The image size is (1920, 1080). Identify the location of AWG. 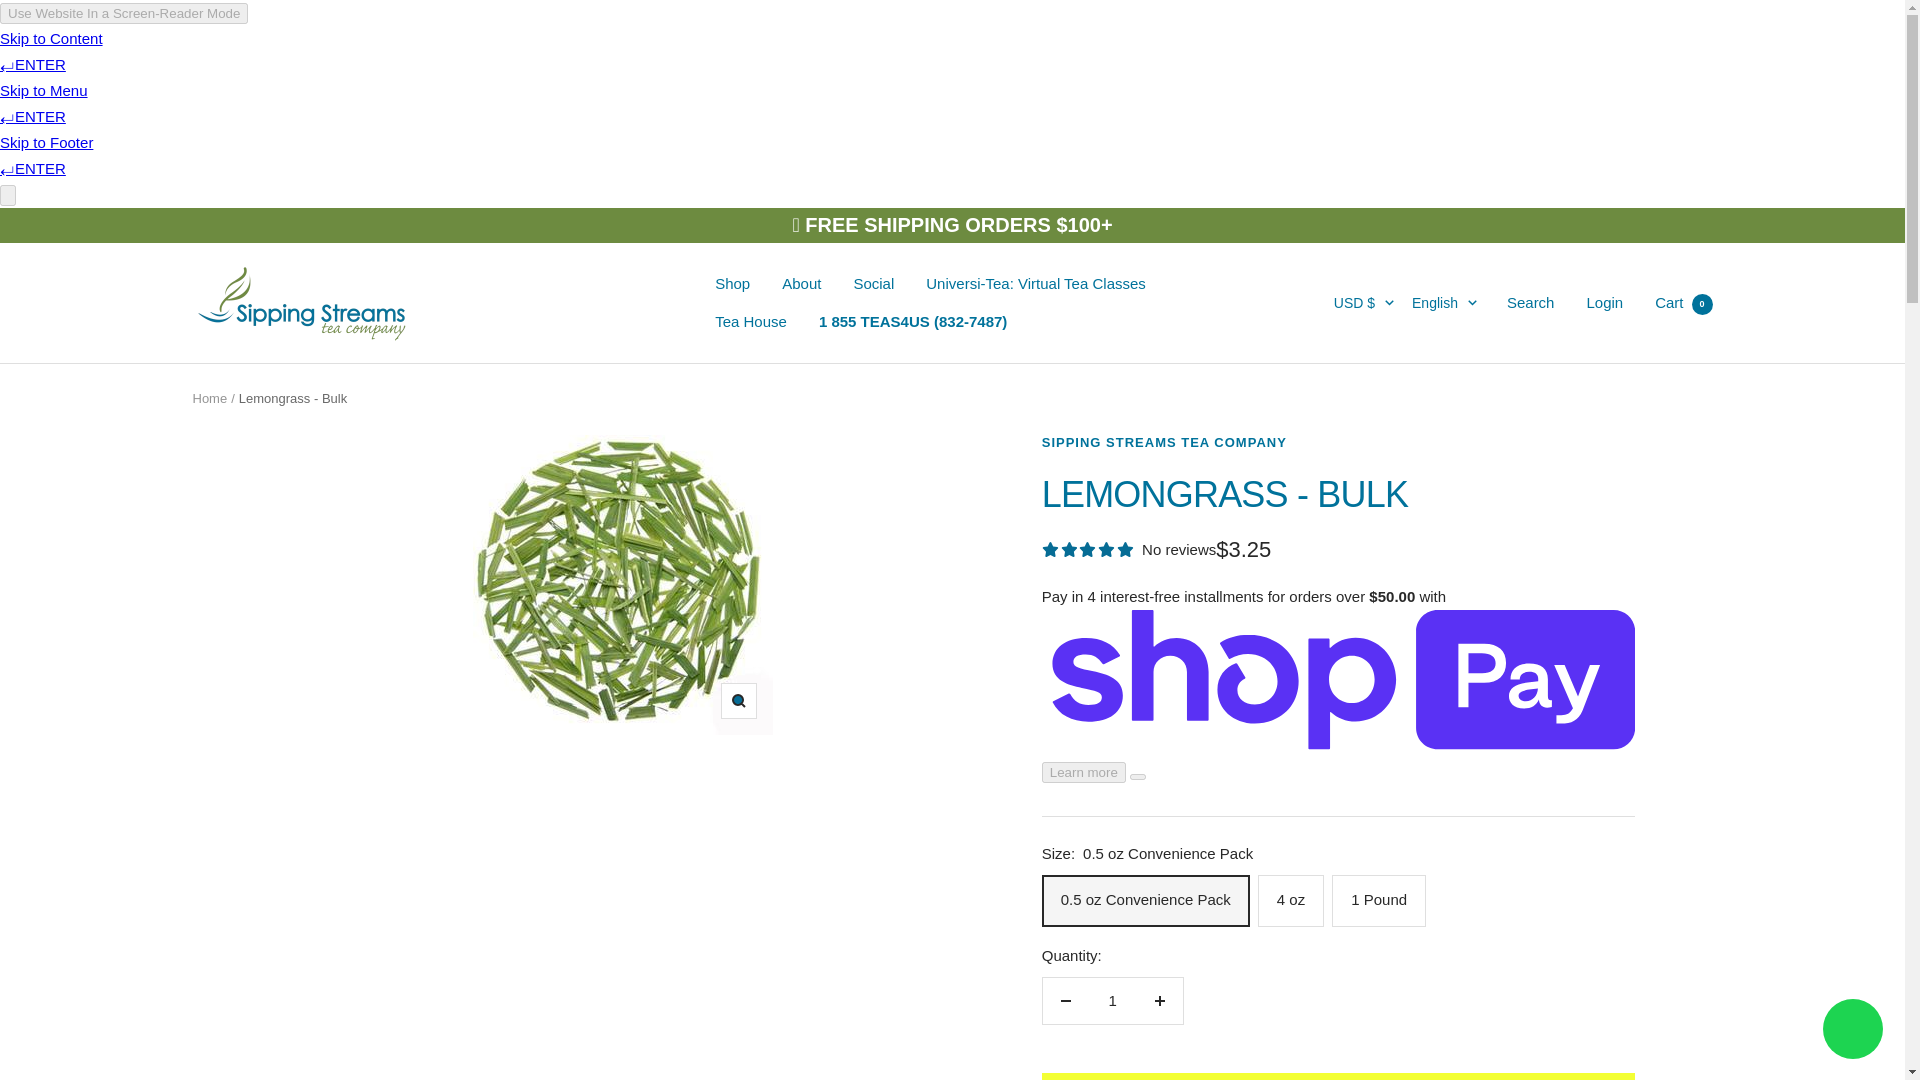
(1342, 569).